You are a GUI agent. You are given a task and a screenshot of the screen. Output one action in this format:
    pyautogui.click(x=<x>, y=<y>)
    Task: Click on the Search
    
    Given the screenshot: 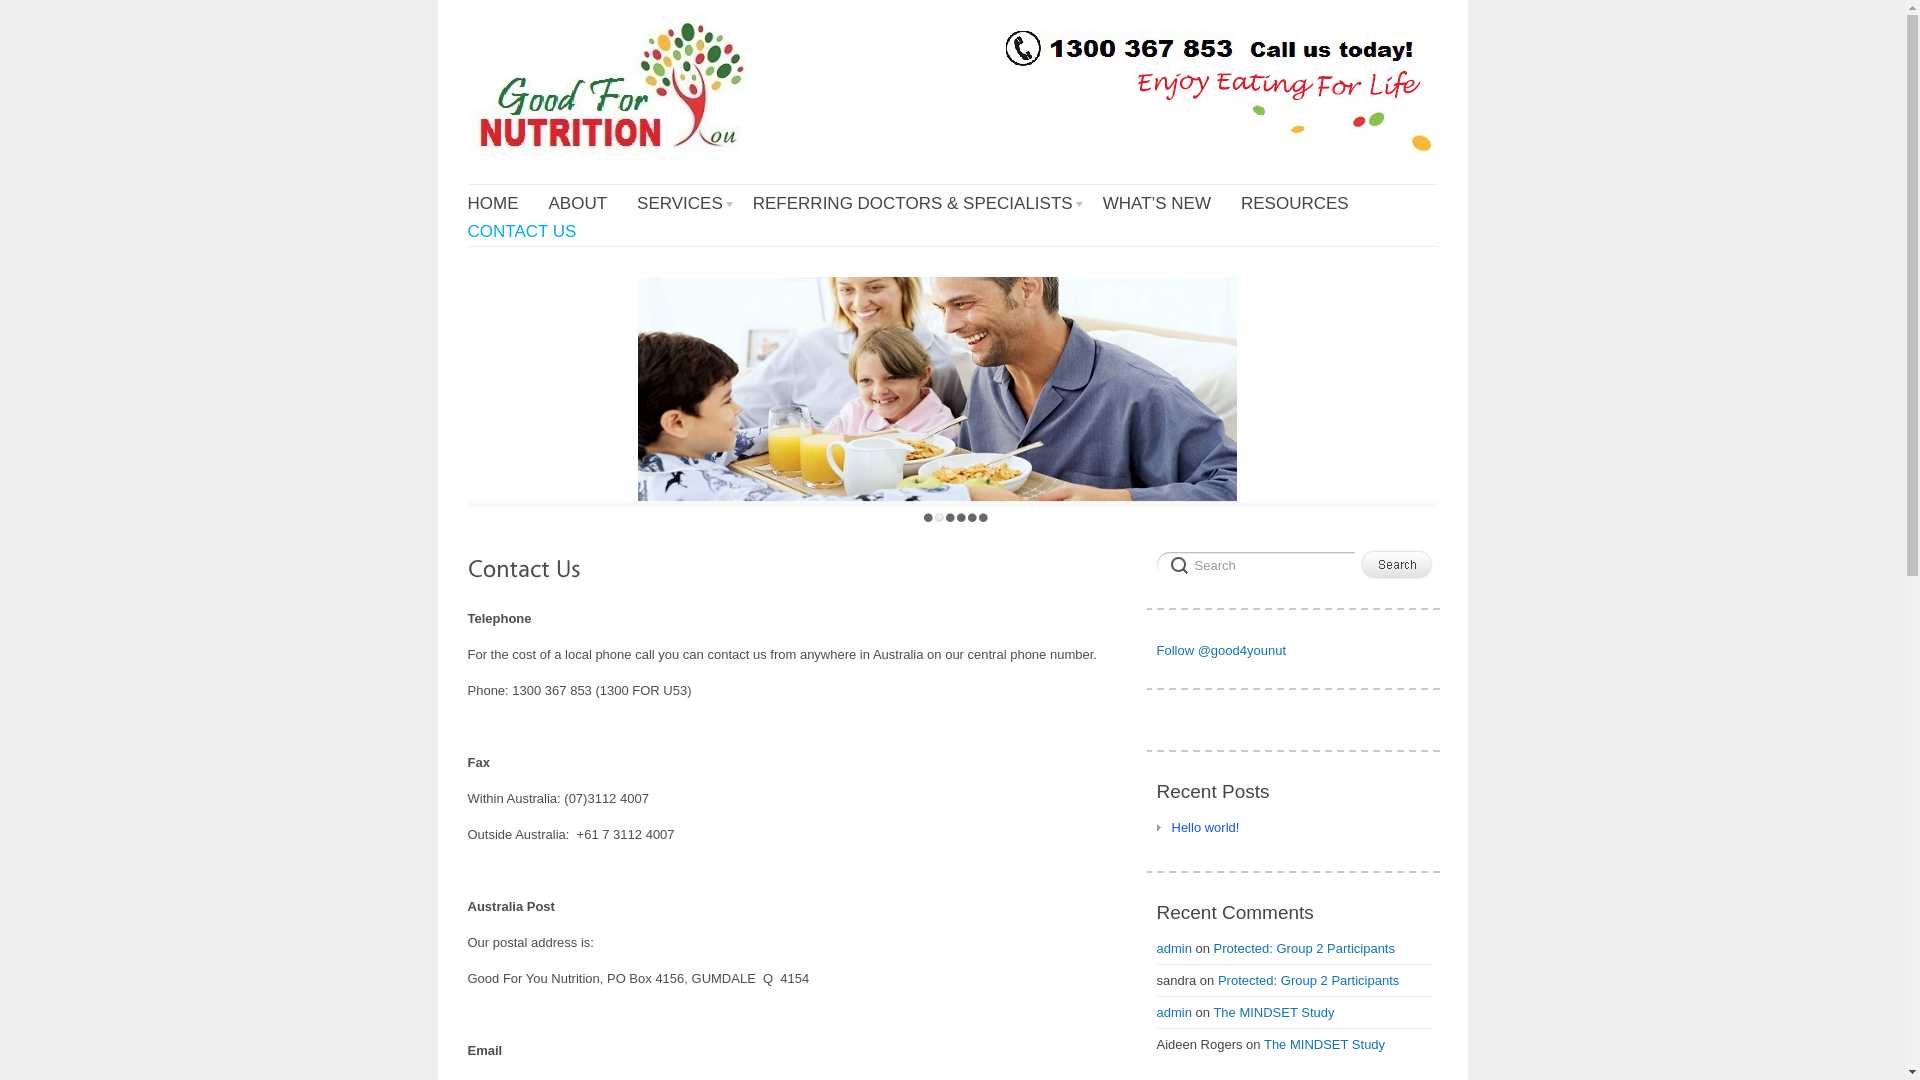 What is the action you would take?
    pyautogui.click(x=1396, y=565)
    